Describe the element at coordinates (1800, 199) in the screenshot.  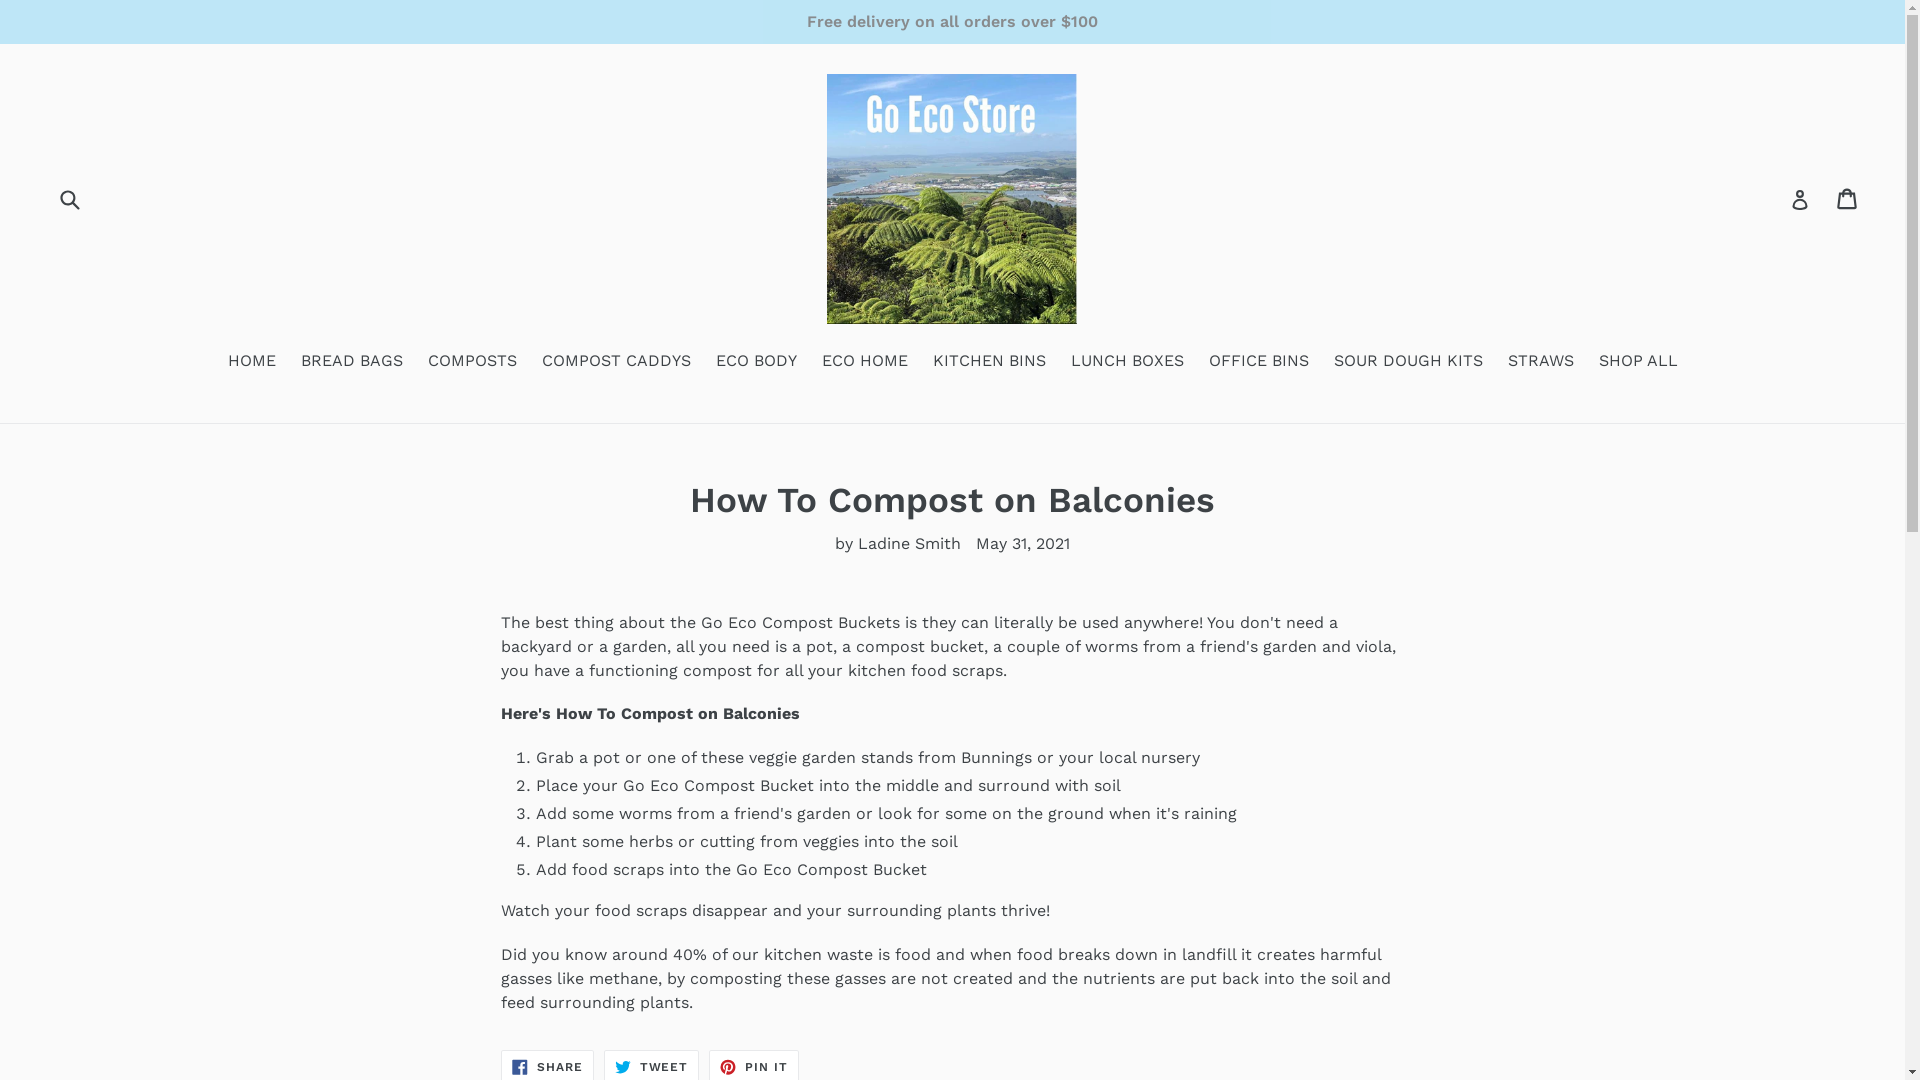
I see `Log in` at that location.